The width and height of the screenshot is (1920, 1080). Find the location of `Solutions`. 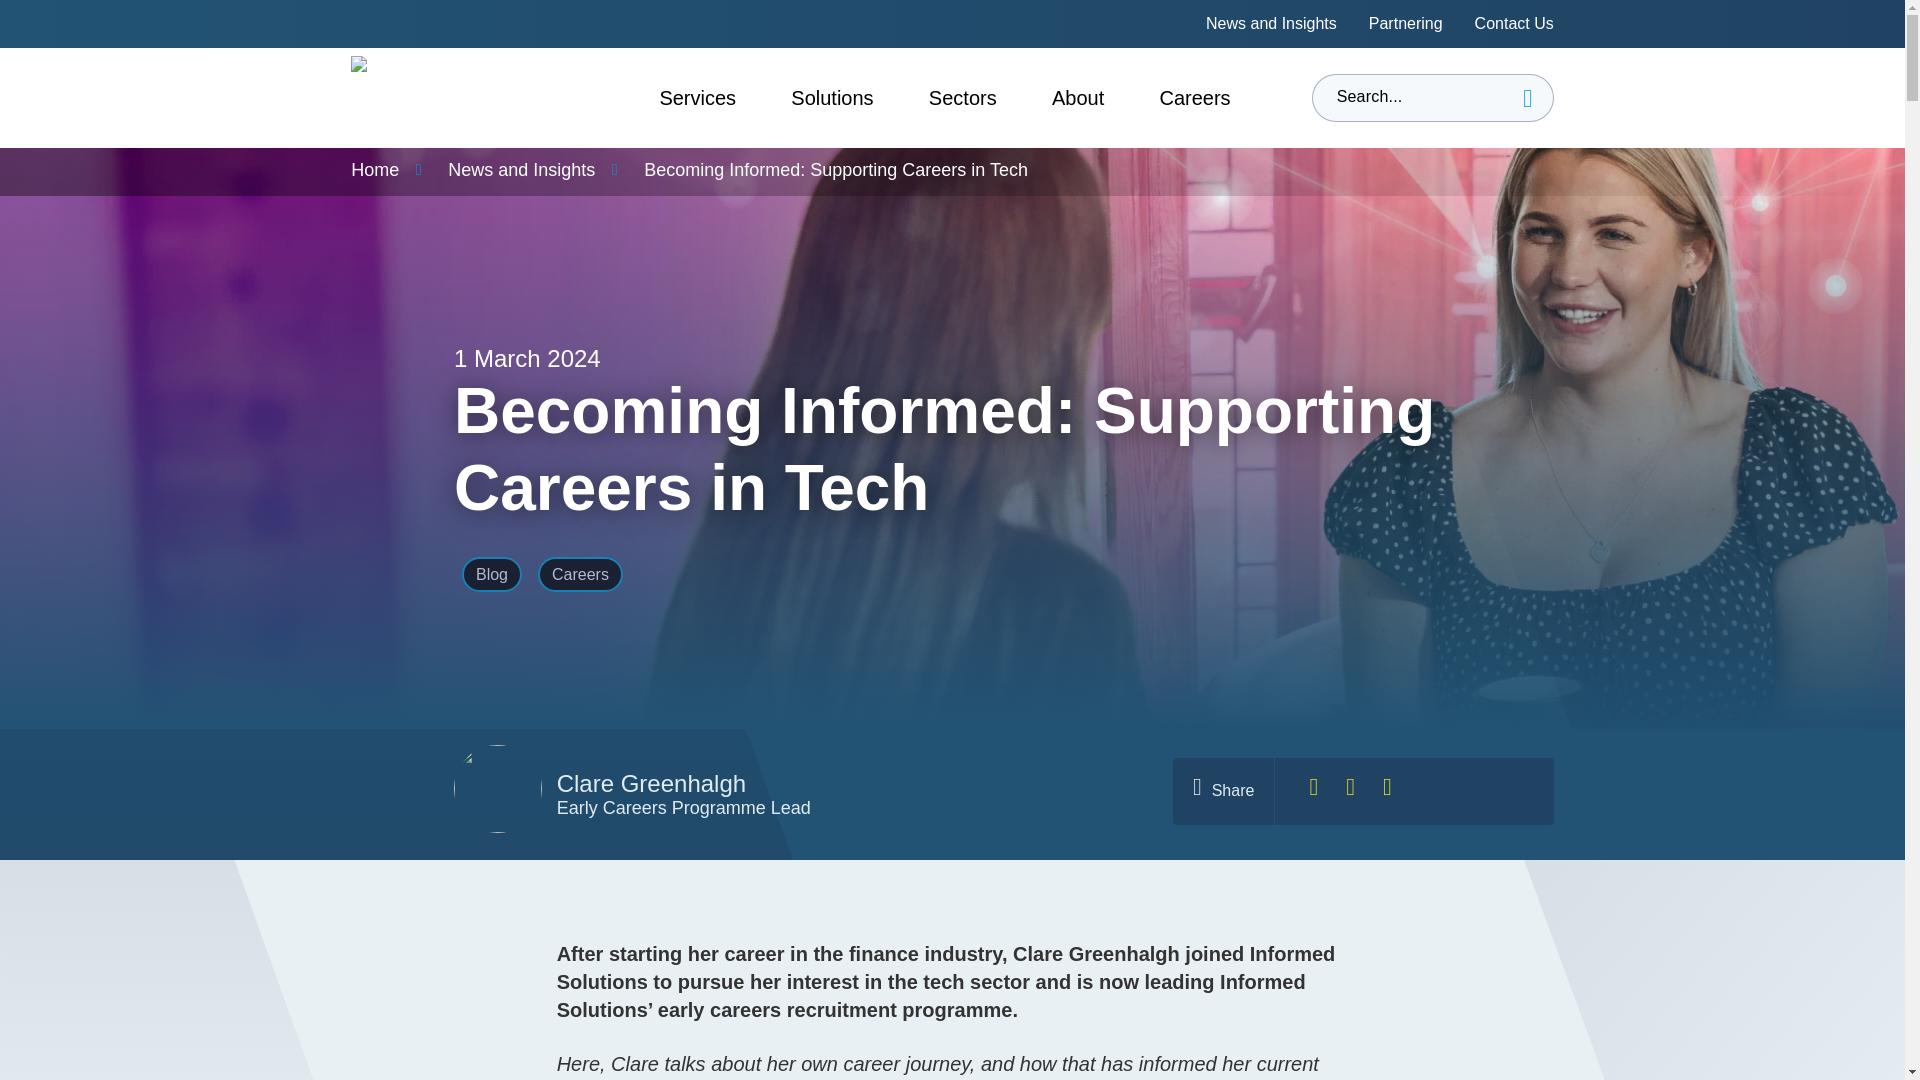

Solutions is located at coordinates (832, 97).